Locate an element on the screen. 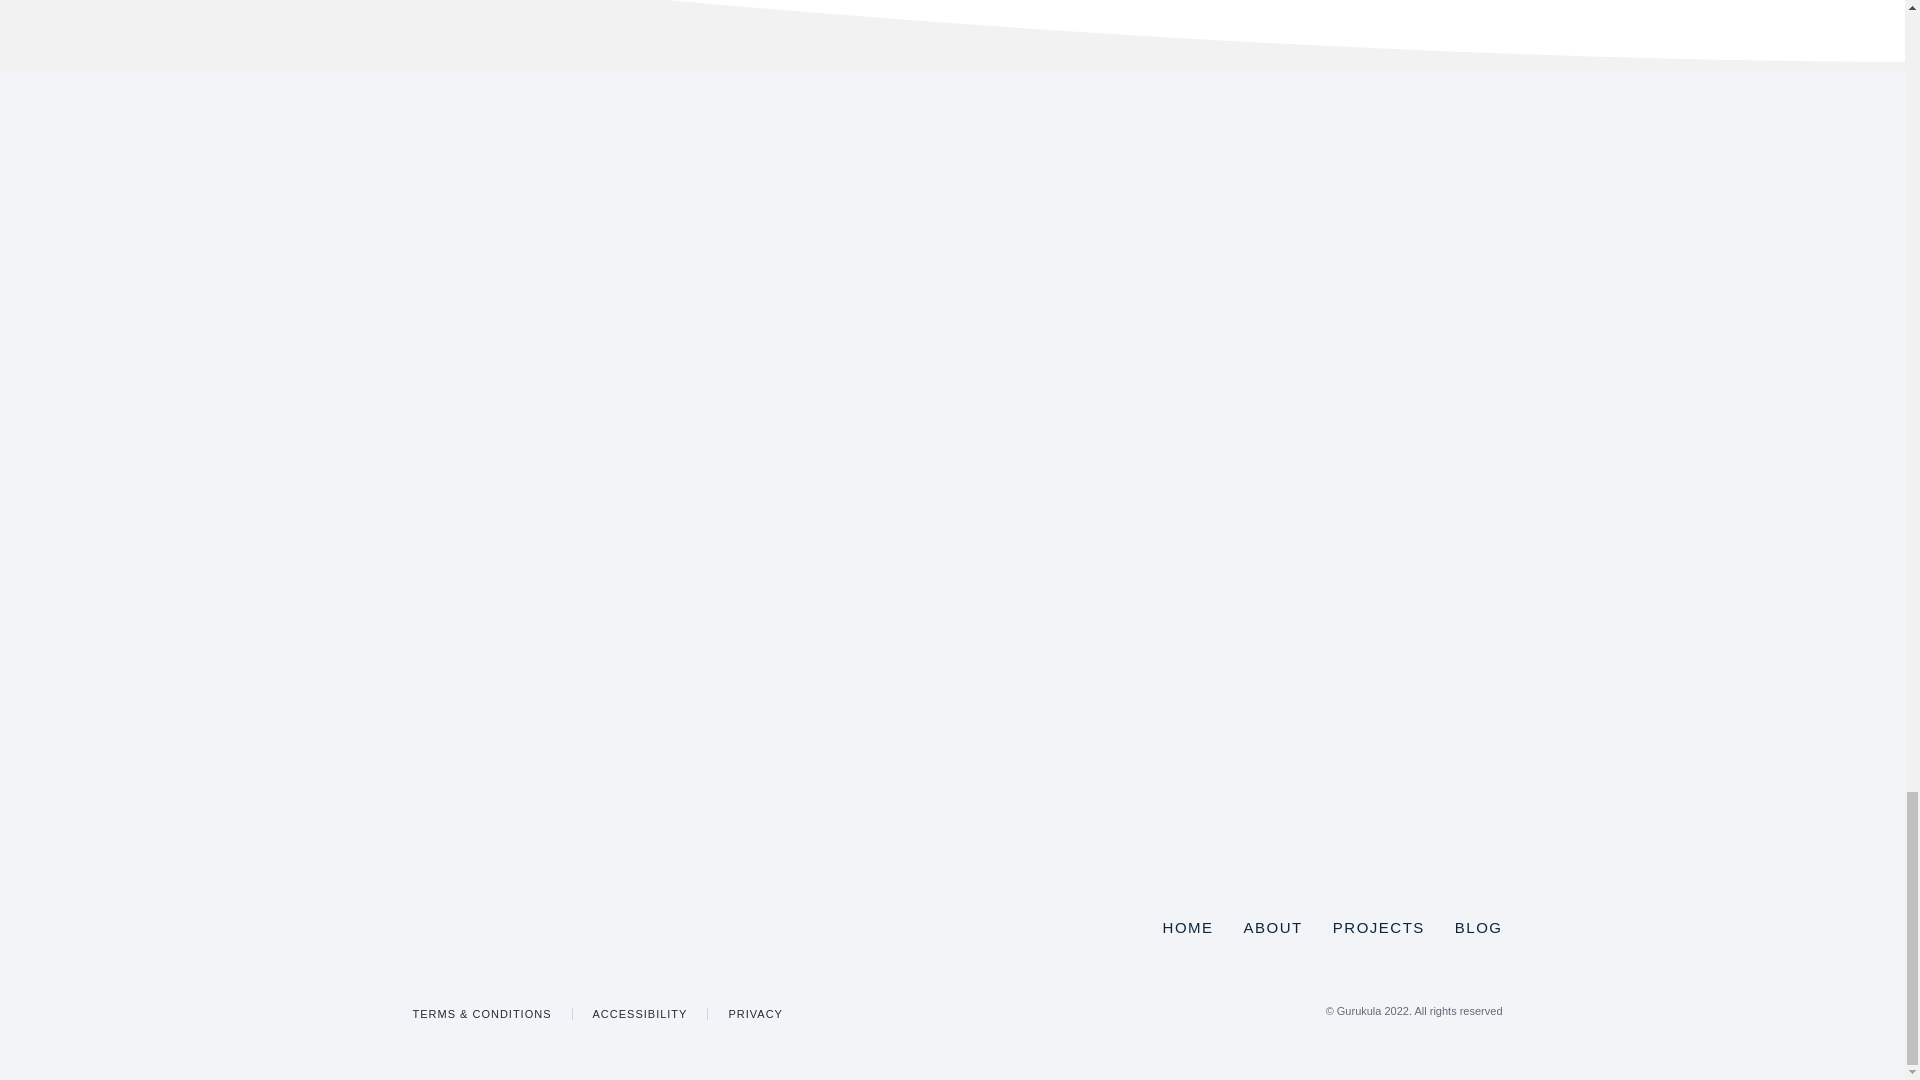 This screenshot has width=1920, height=1080. ABOUT is located at coordinates (1274, 928).